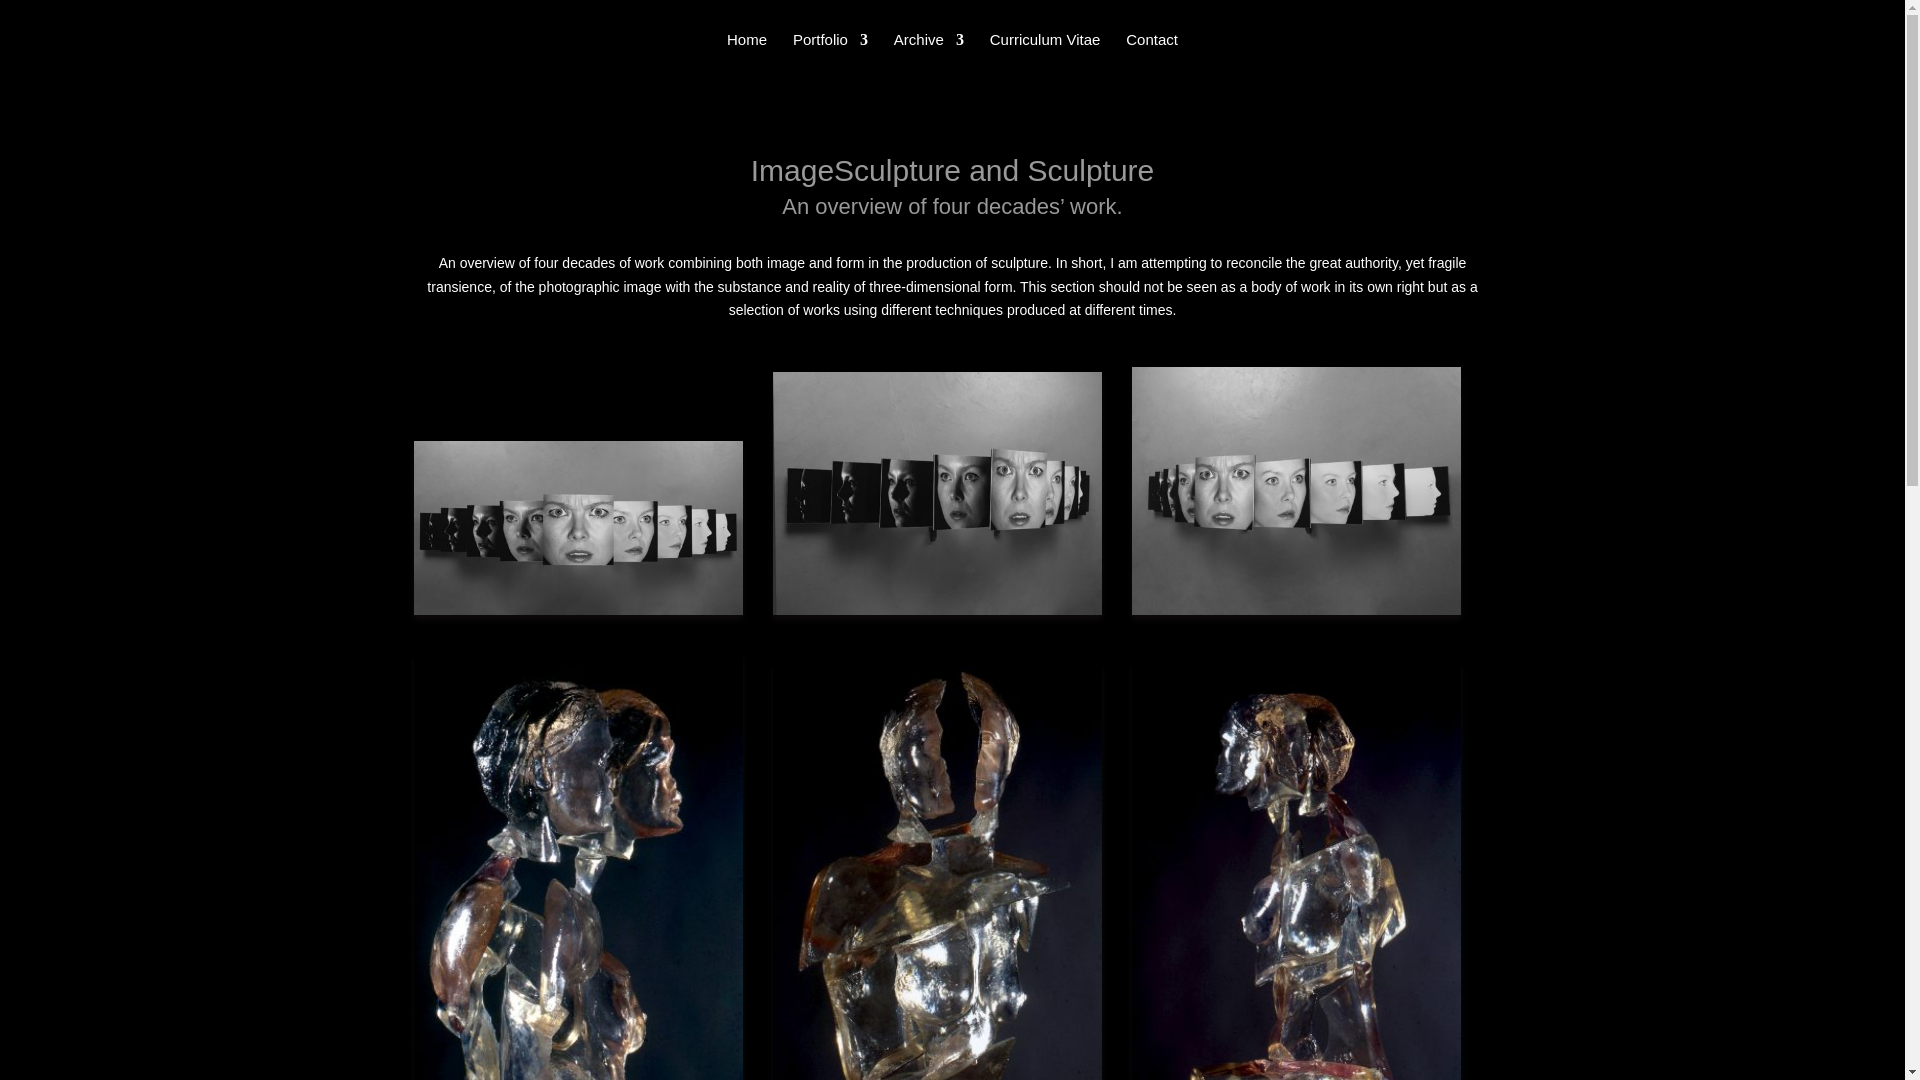  I want to click on Home, so click(746, 54).